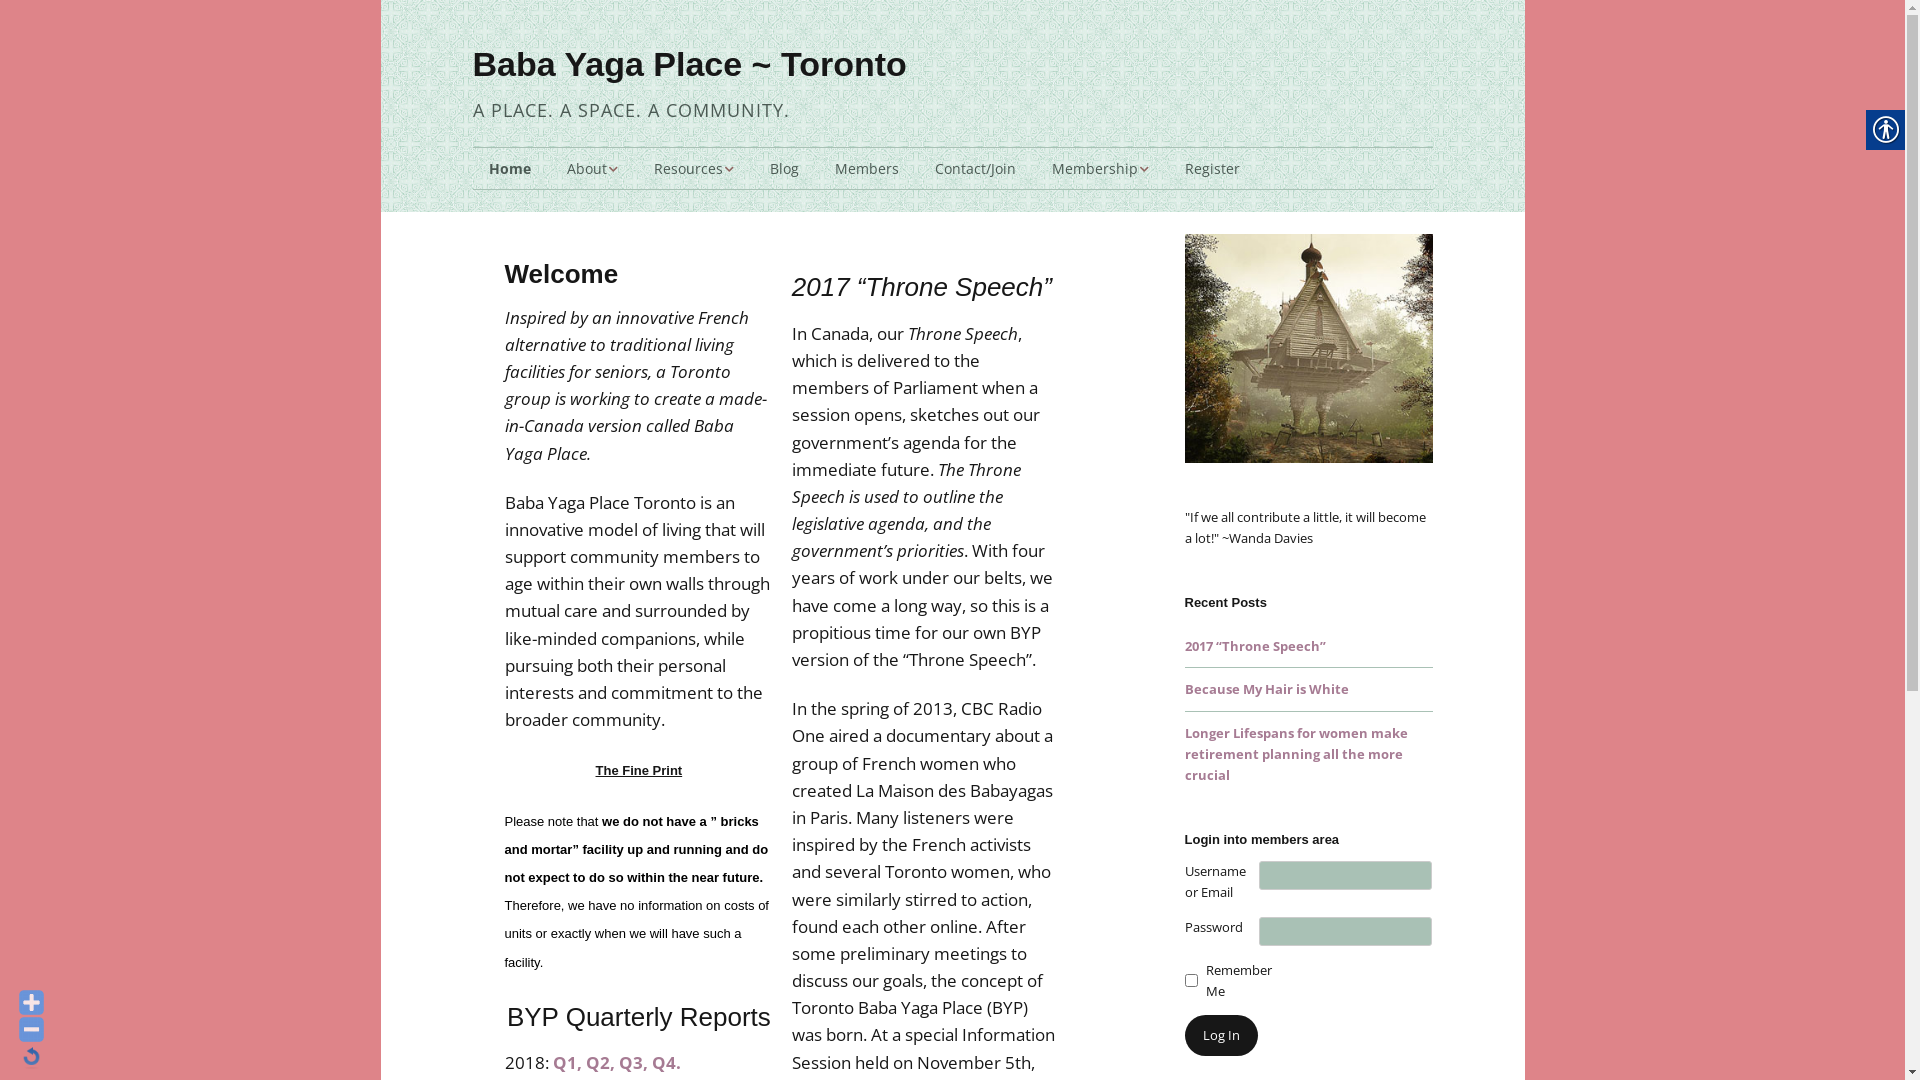  Describe the element at coordinates (784, 169) in the screenshot. I see `Blog` at that location.